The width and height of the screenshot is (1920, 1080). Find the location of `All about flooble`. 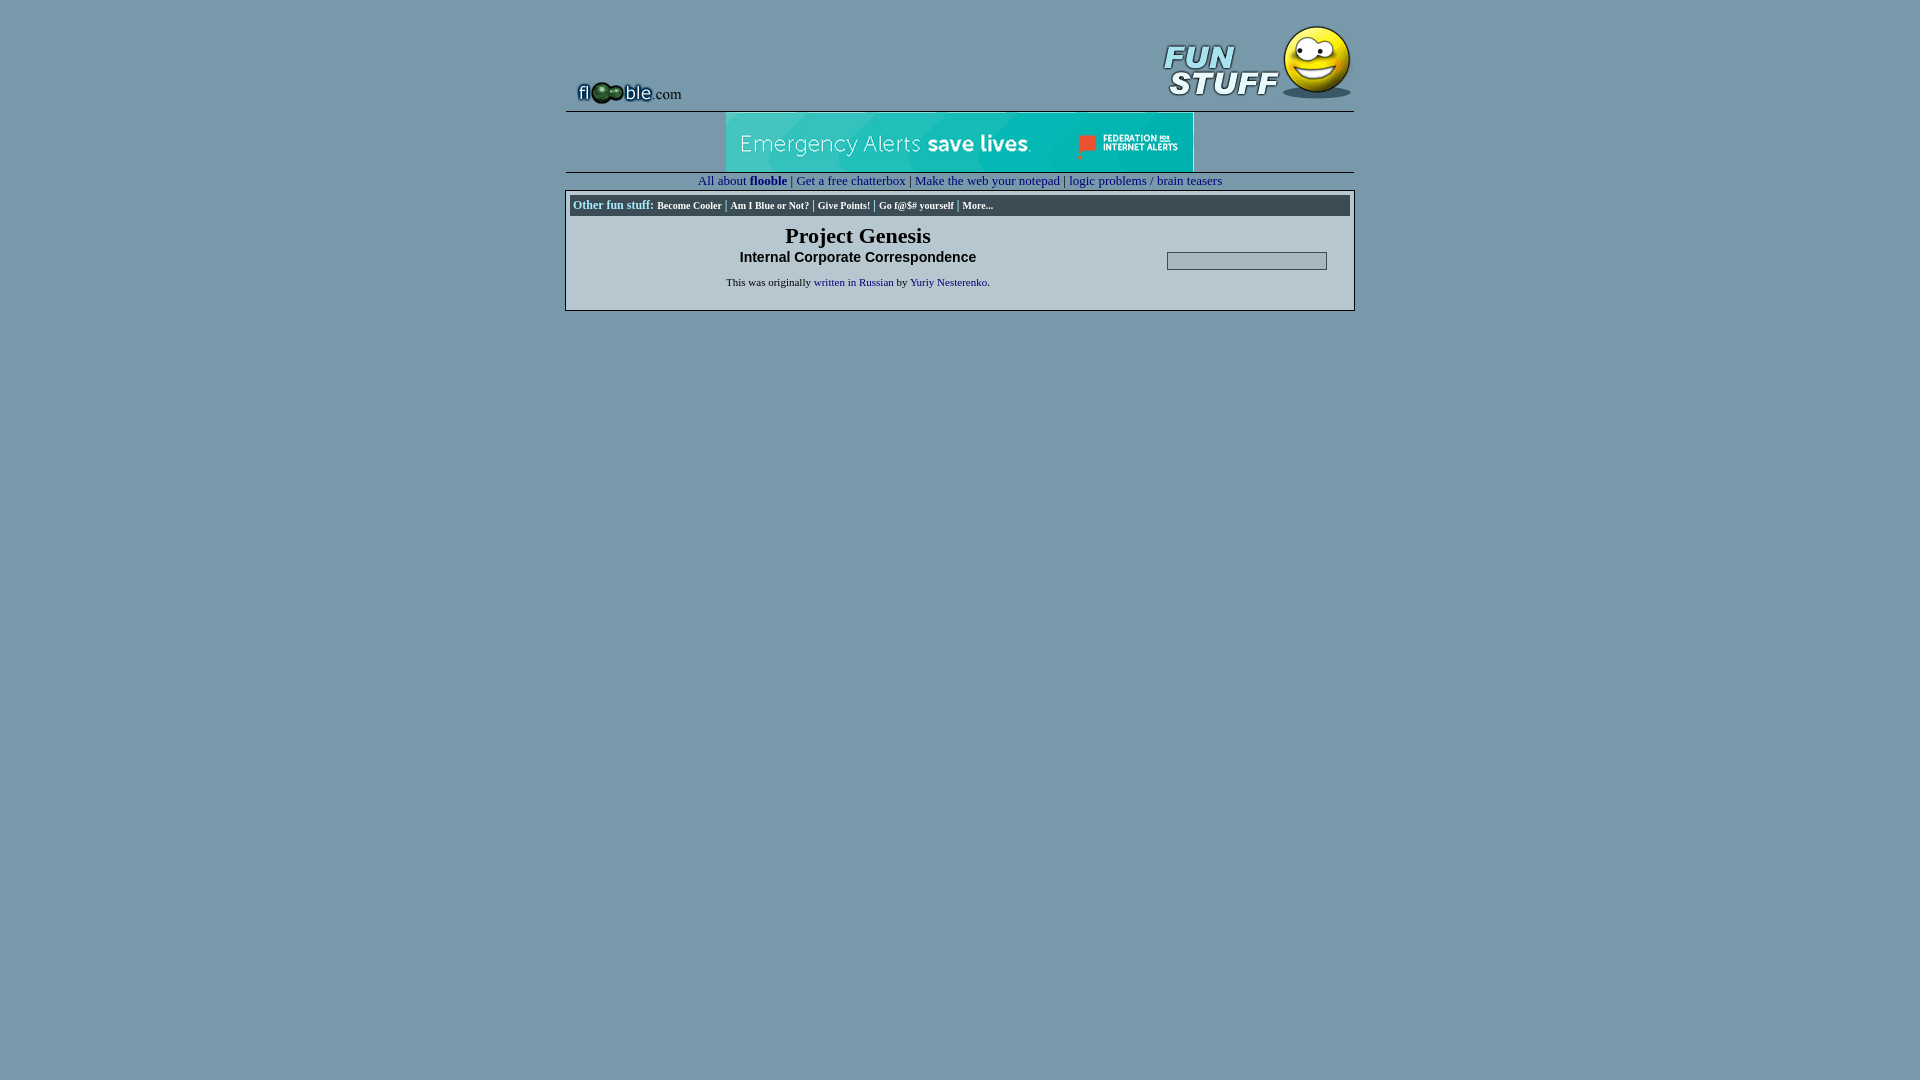

All about flooble is located at coordinates (742, 180).